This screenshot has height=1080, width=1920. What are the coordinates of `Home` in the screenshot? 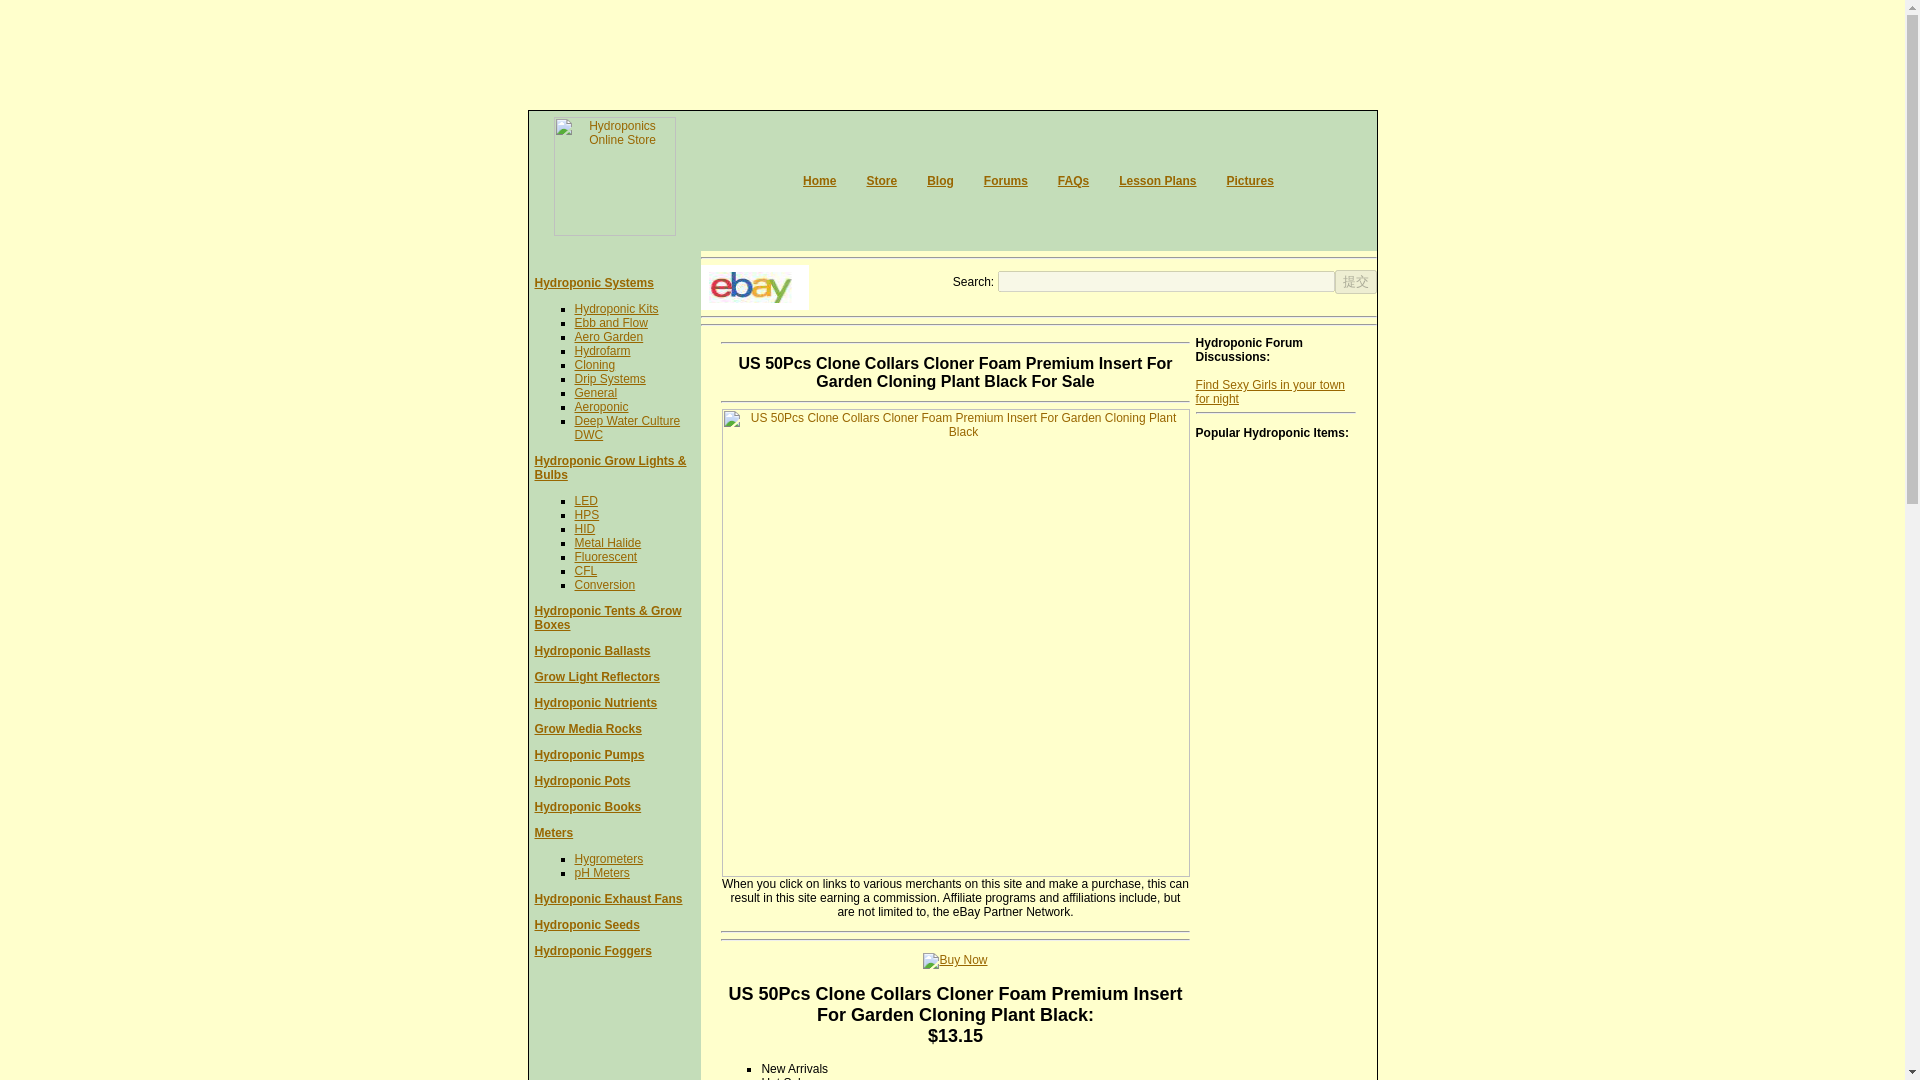 It's located at (818, 180).